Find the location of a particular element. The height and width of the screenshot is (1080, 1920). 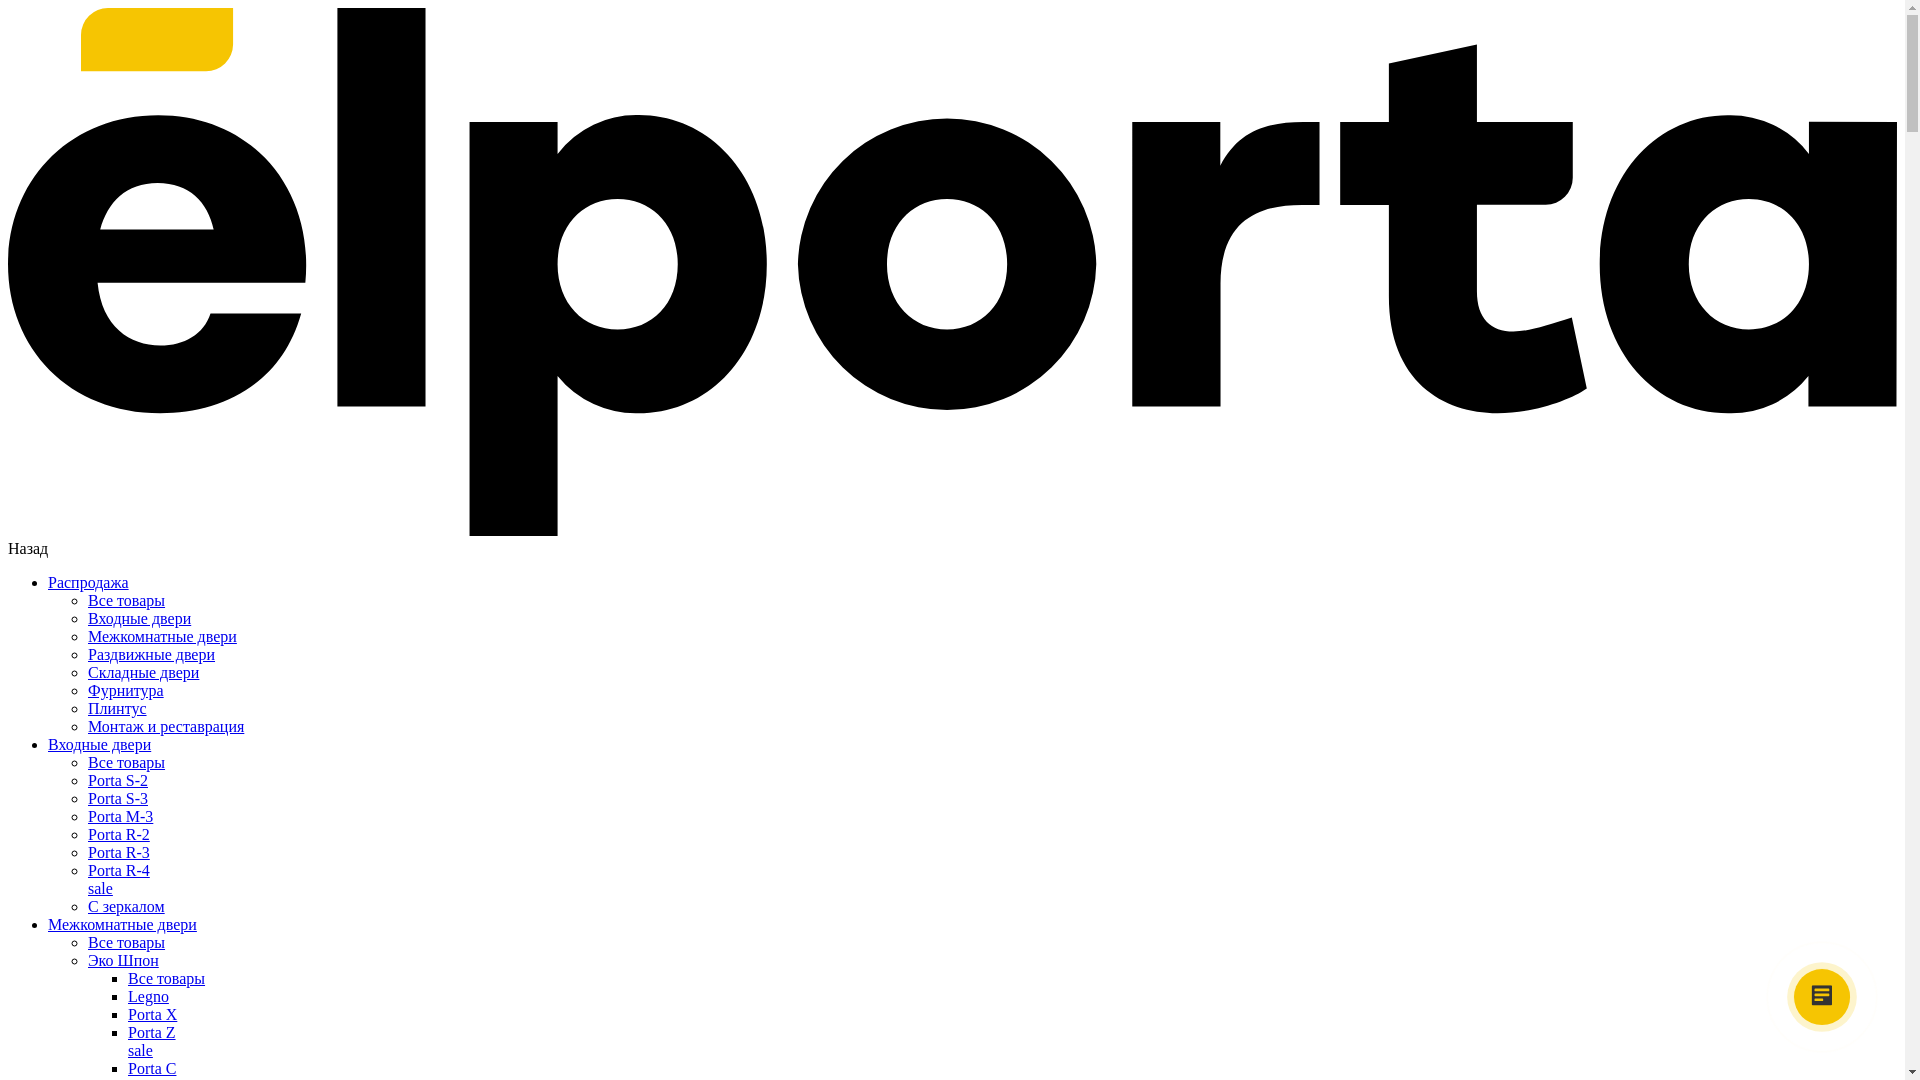

Porta R-2 is located at coordinates (119, 834).